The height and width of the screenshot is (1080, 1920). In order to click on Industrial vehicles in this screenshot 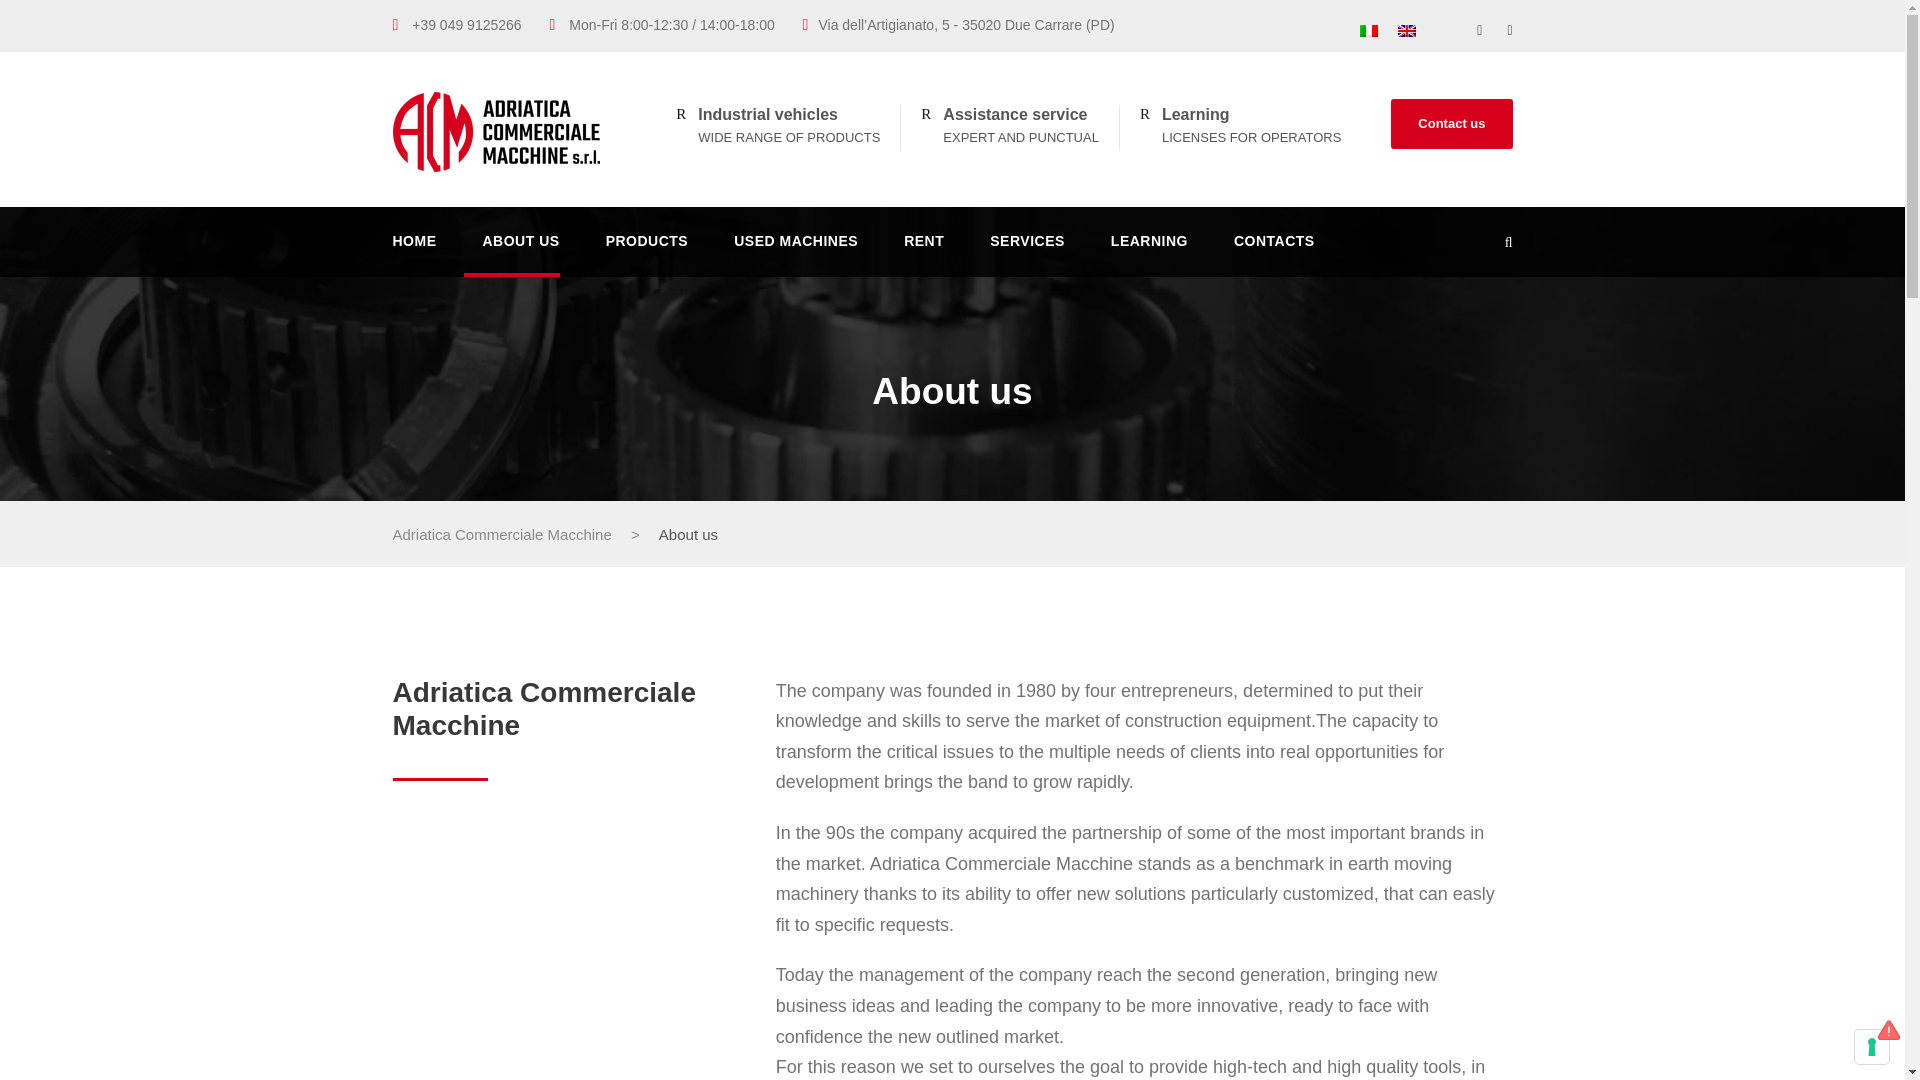, I will do `click(768, 114)`.